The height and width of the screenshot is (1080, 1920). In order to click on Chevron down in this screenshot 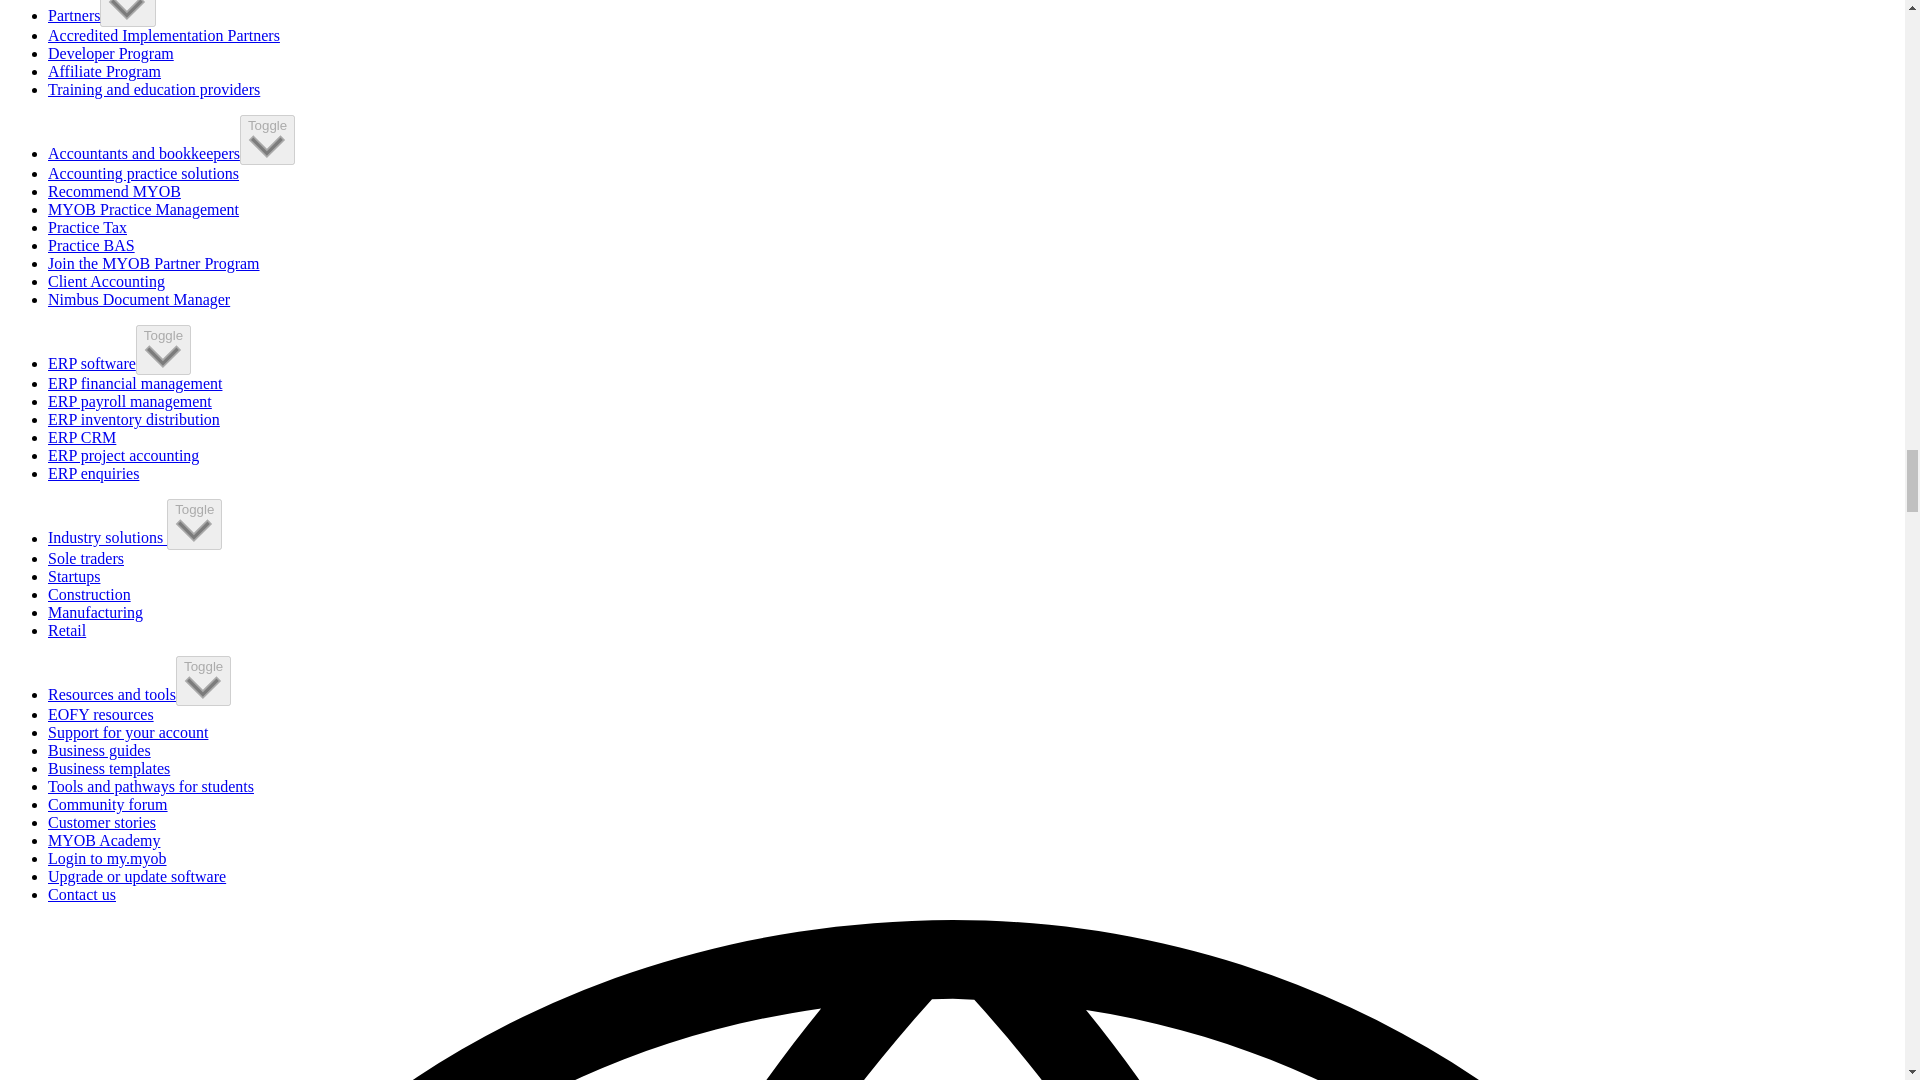, I will do `click(127, 10)`.